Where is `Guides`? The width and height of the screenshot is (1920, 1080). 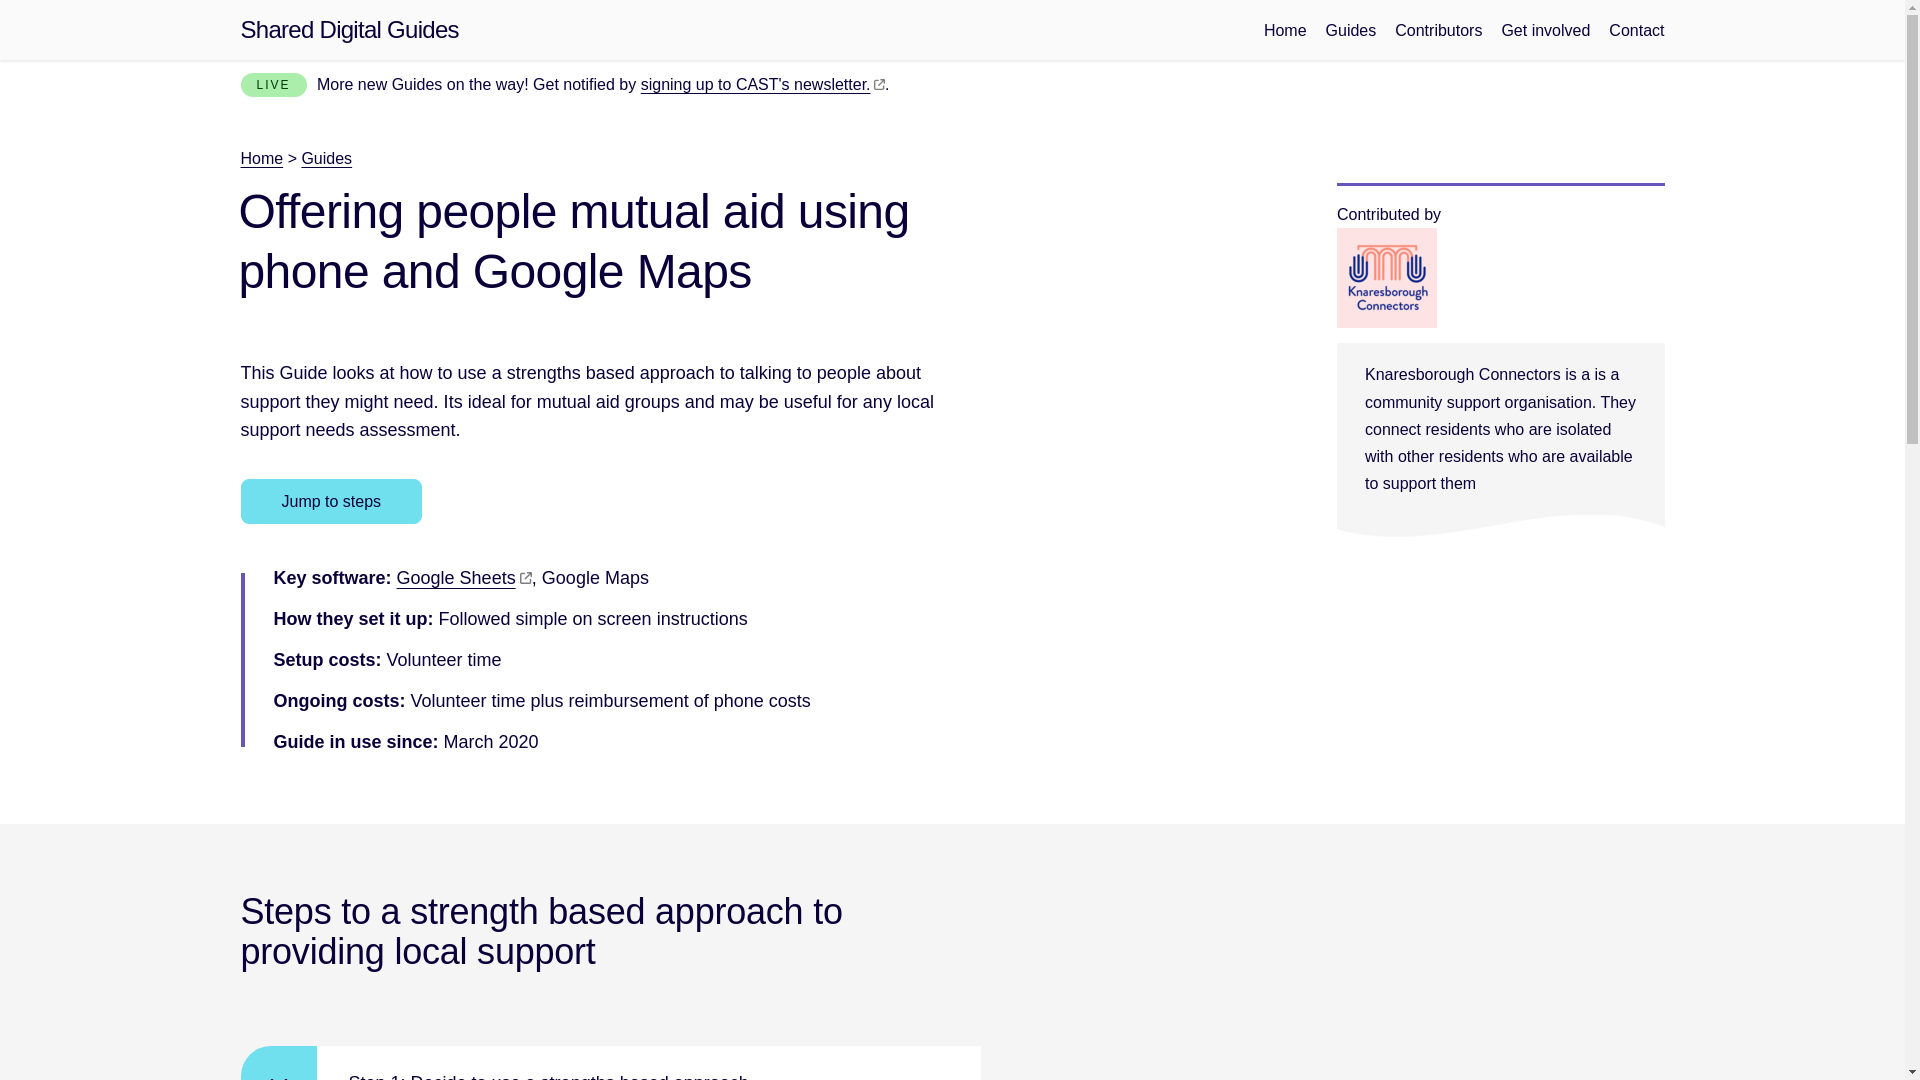 Guides is located at coordinates (1351, 30).